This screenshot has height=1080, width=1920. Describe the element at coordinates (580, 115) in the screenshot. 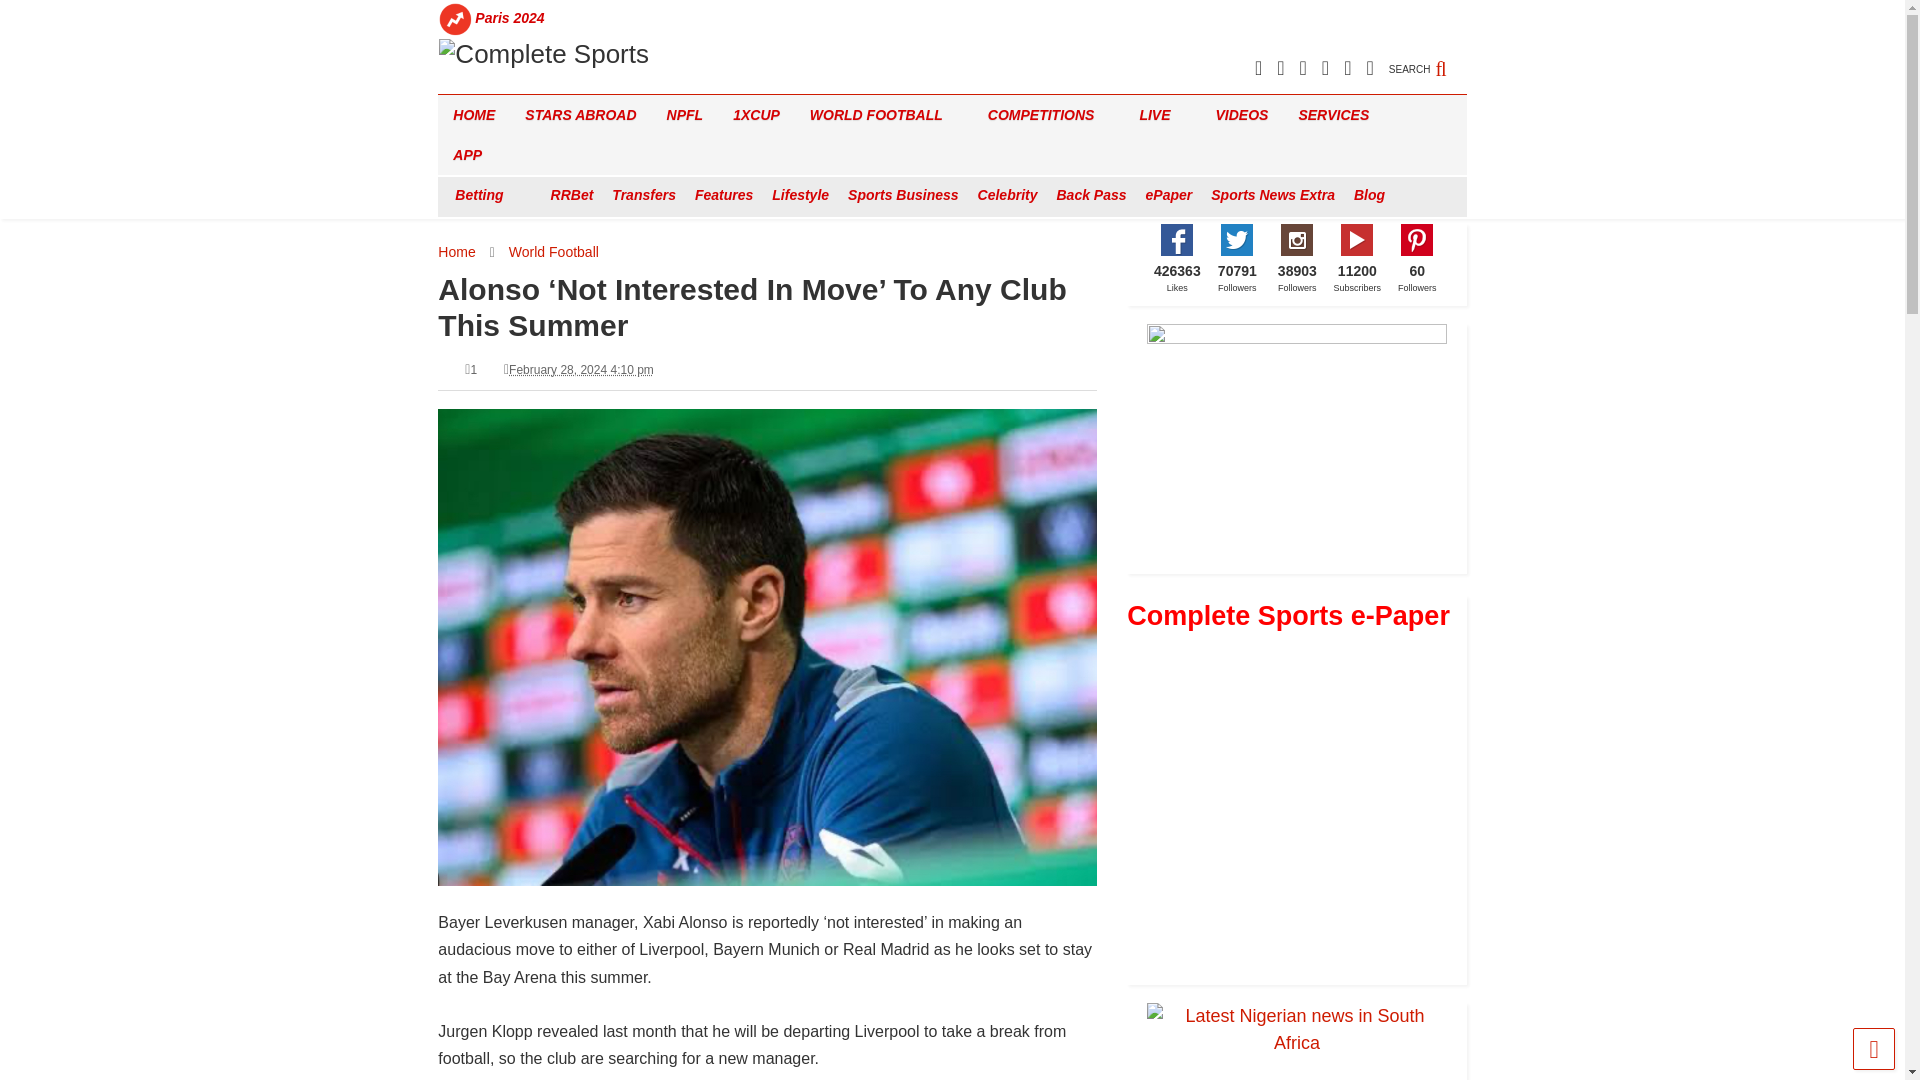

I see `STARS ABROAD` at that location.